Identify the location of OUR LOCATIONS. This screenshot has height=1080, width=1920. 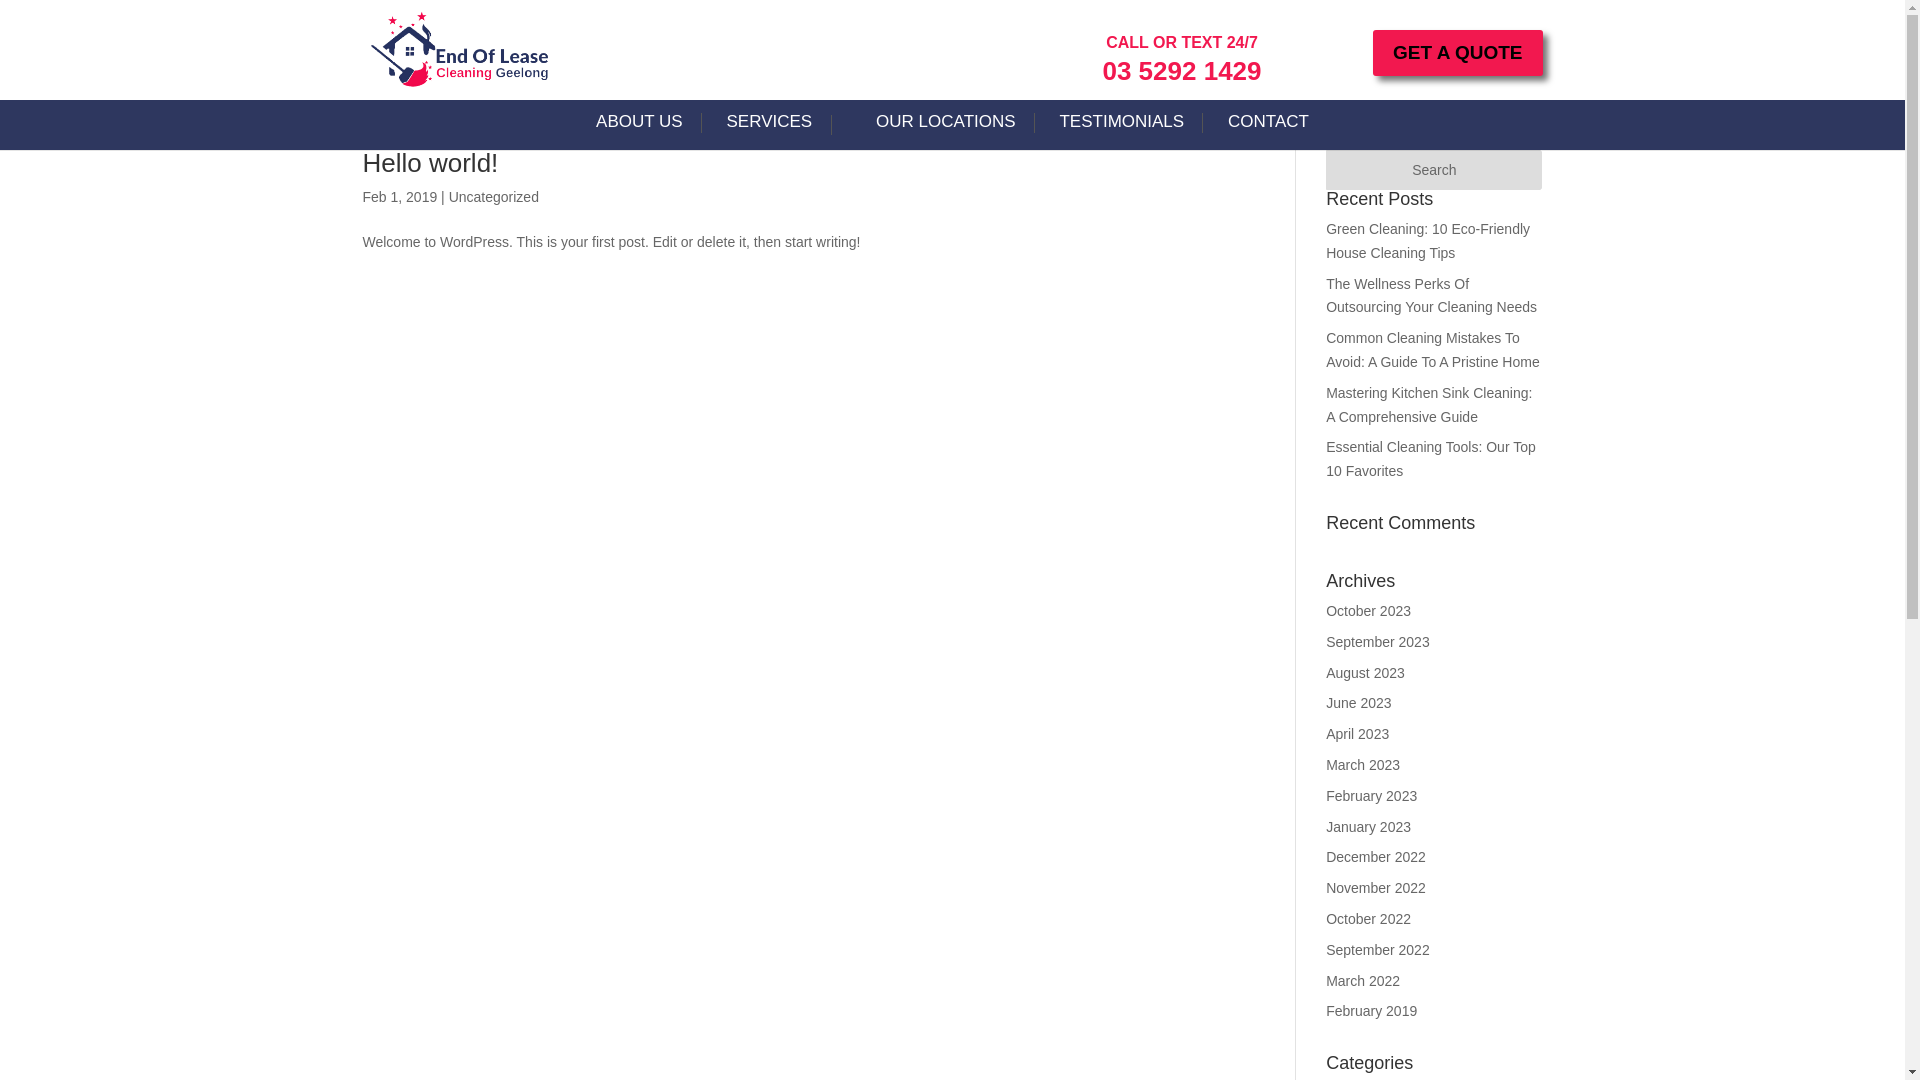
(946, 129).